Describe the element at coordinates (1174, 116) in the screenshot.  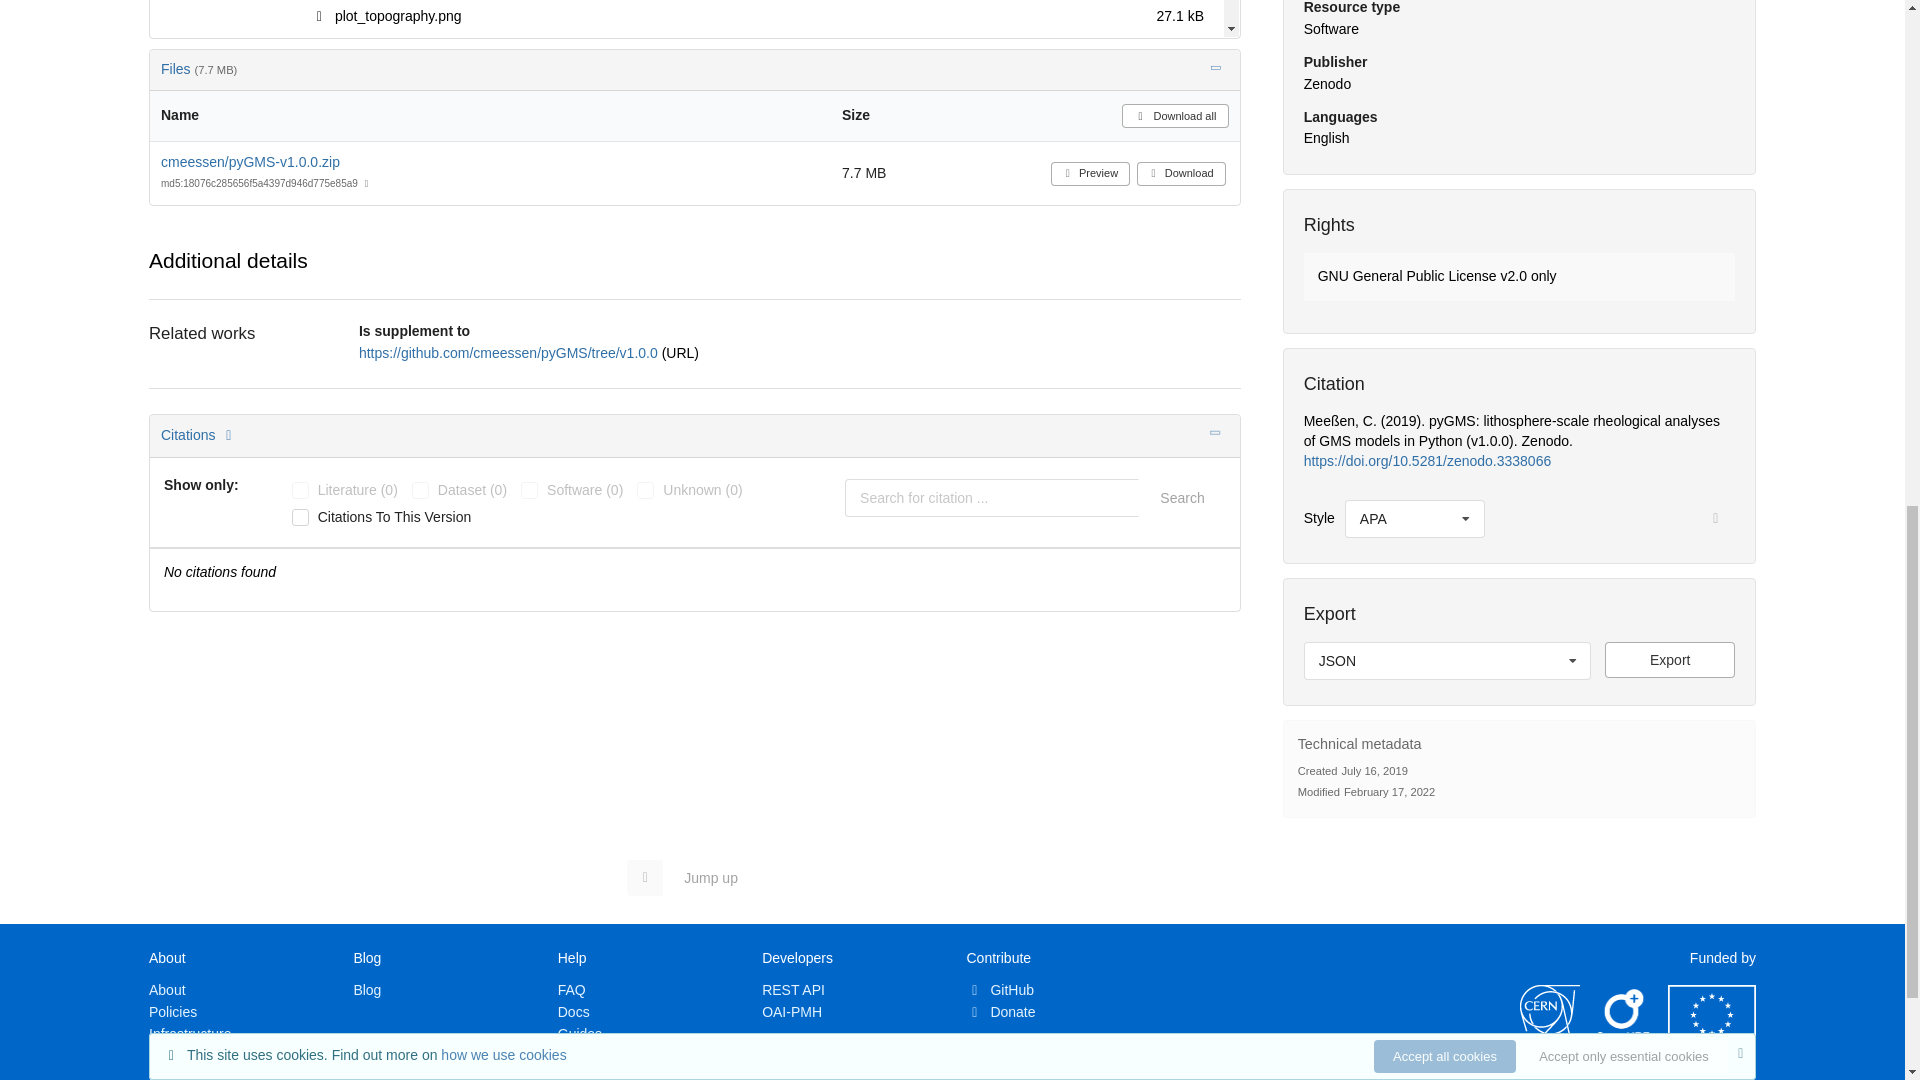
I see `Download all` at that location.